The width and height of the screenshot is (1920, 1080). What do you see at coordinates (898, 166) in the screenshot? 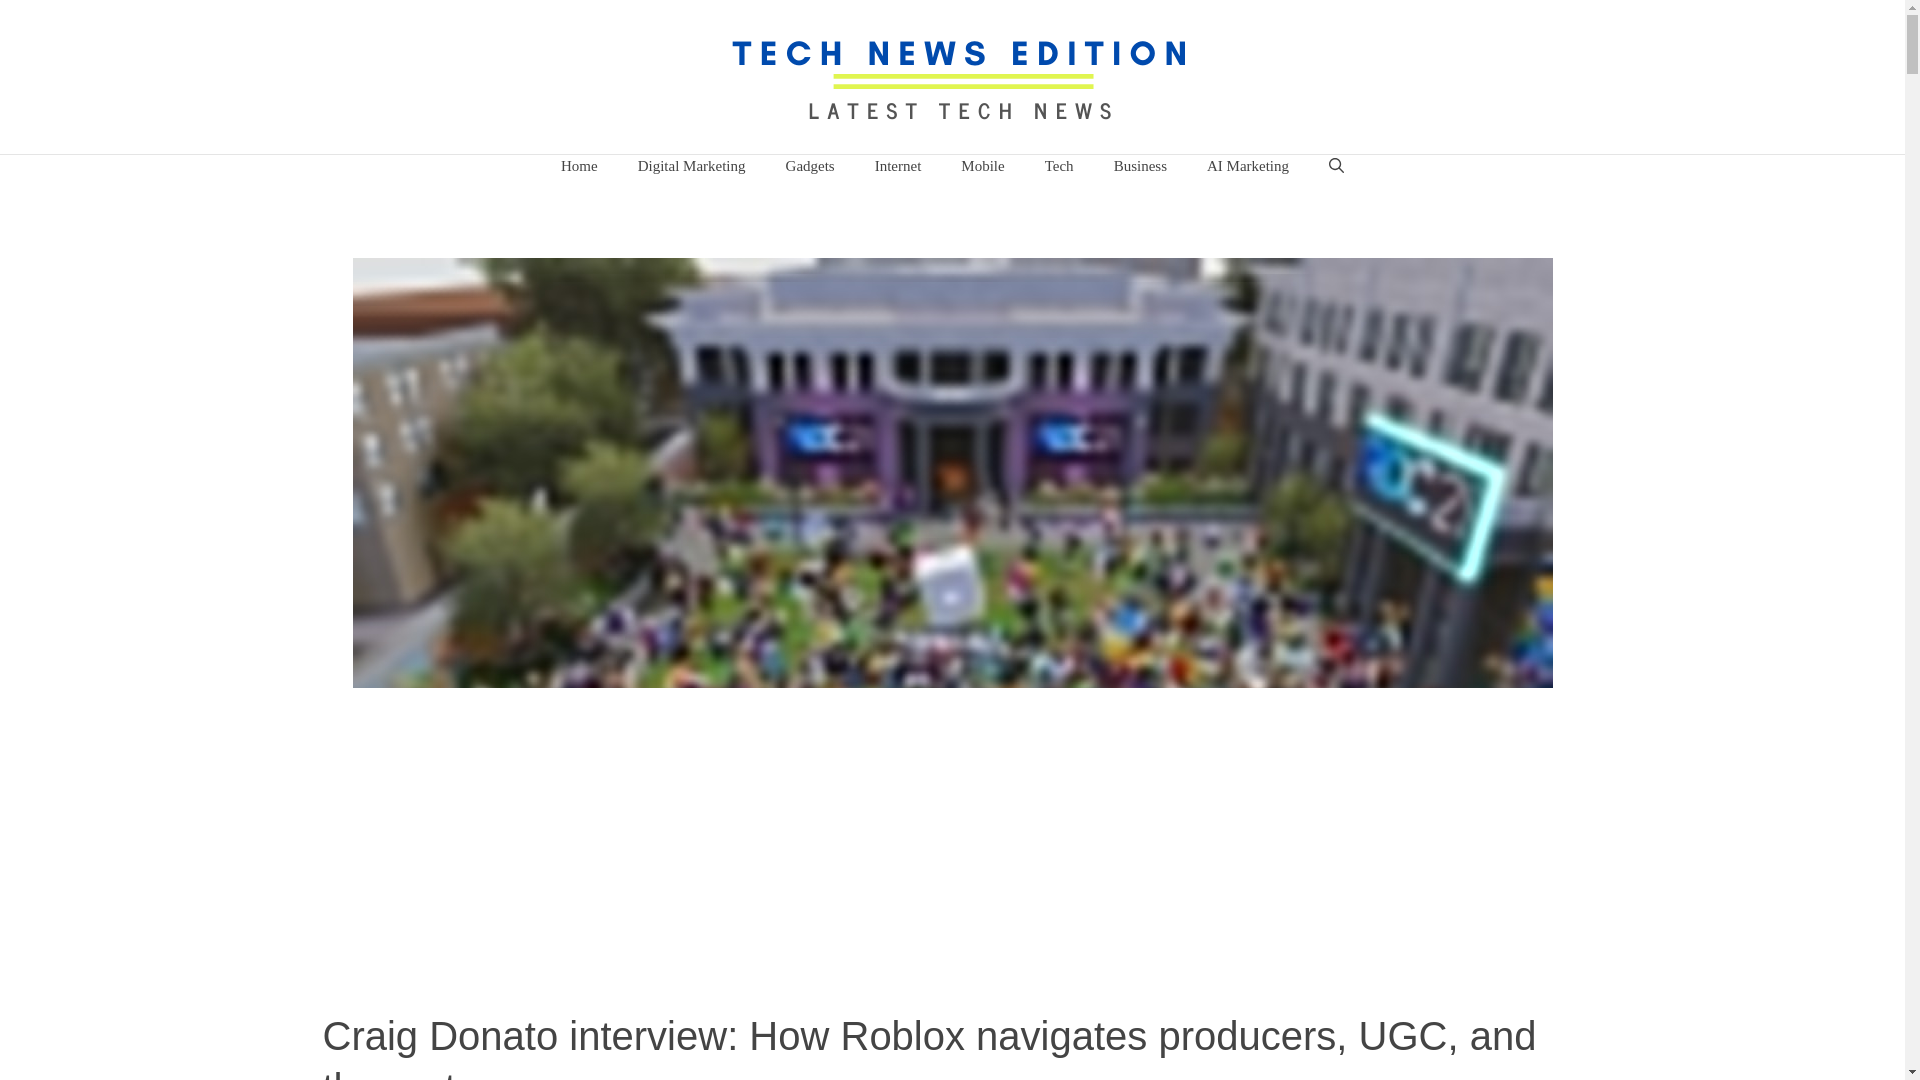
I see `Internet` at bounding box center [898, 166].